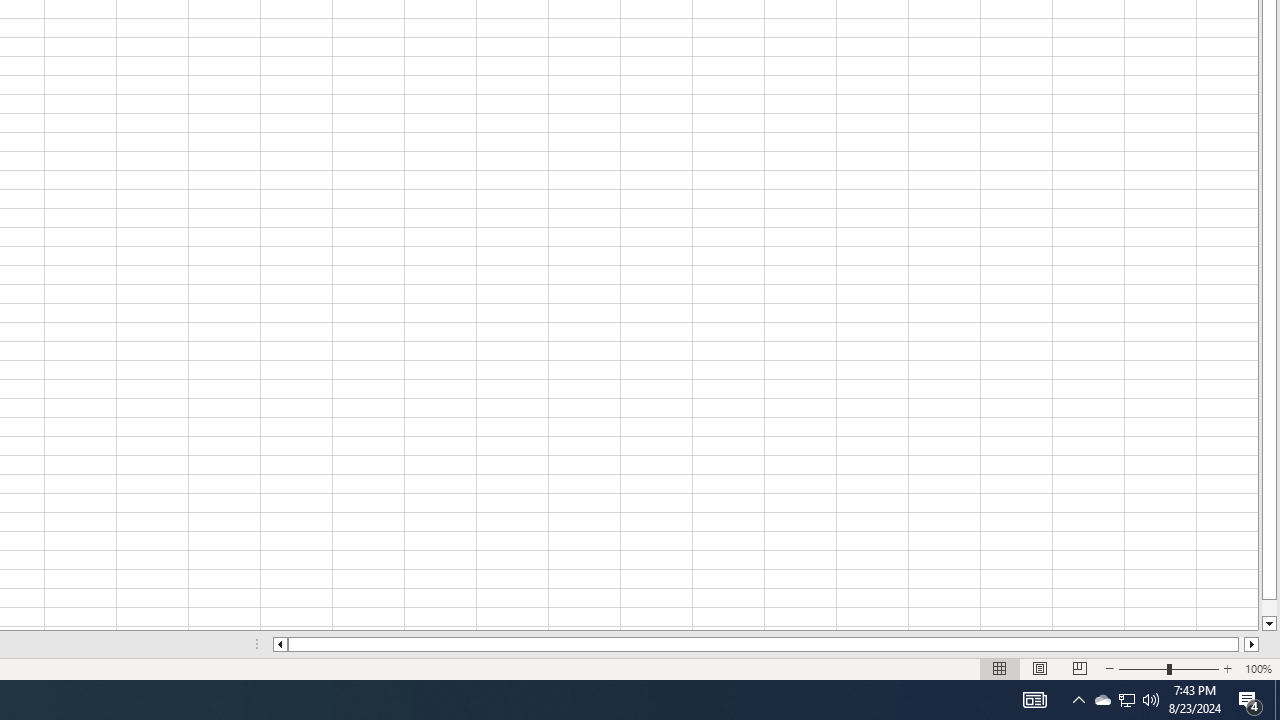 The image size is (1280, 720). What do you see at coordinates (280, 644) in the screenshot?
I see `Column left` at bounding box center [280, 644].